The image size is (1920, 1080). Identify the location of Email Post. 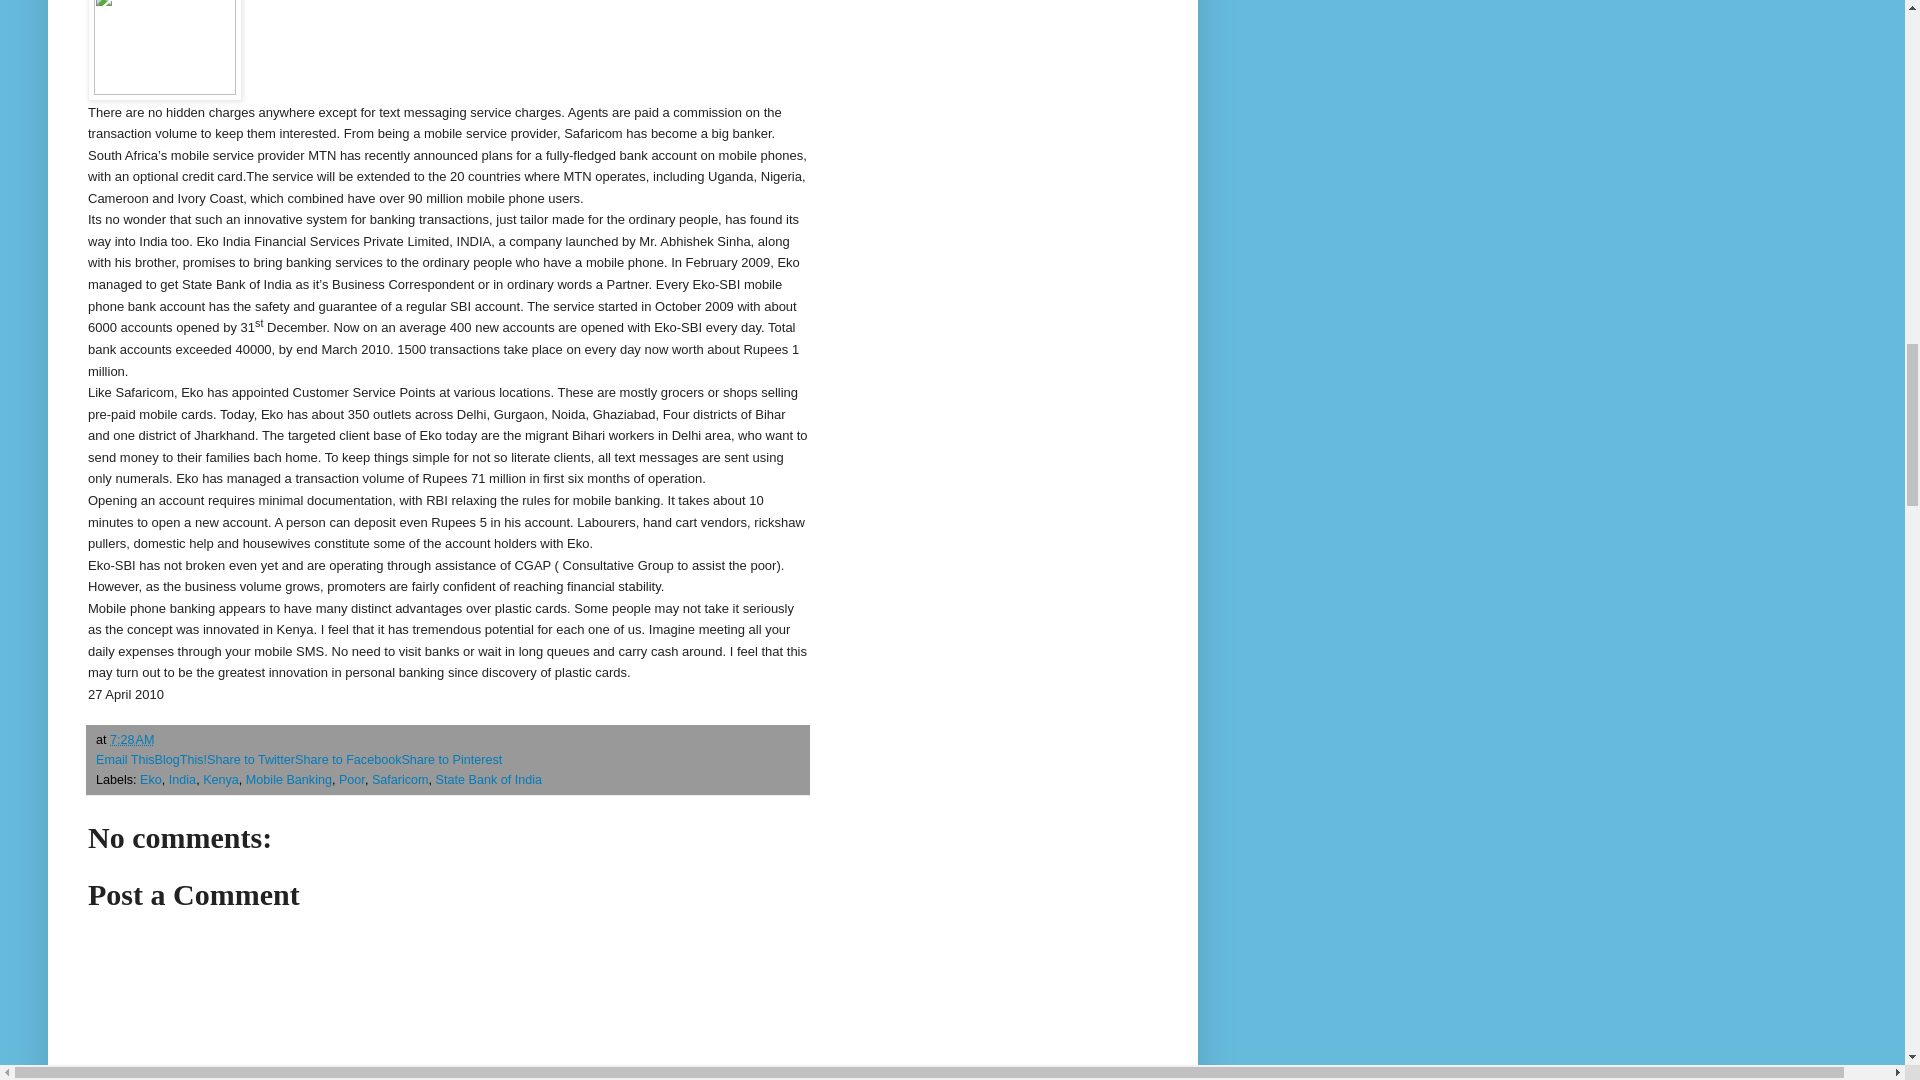
(166, 740).